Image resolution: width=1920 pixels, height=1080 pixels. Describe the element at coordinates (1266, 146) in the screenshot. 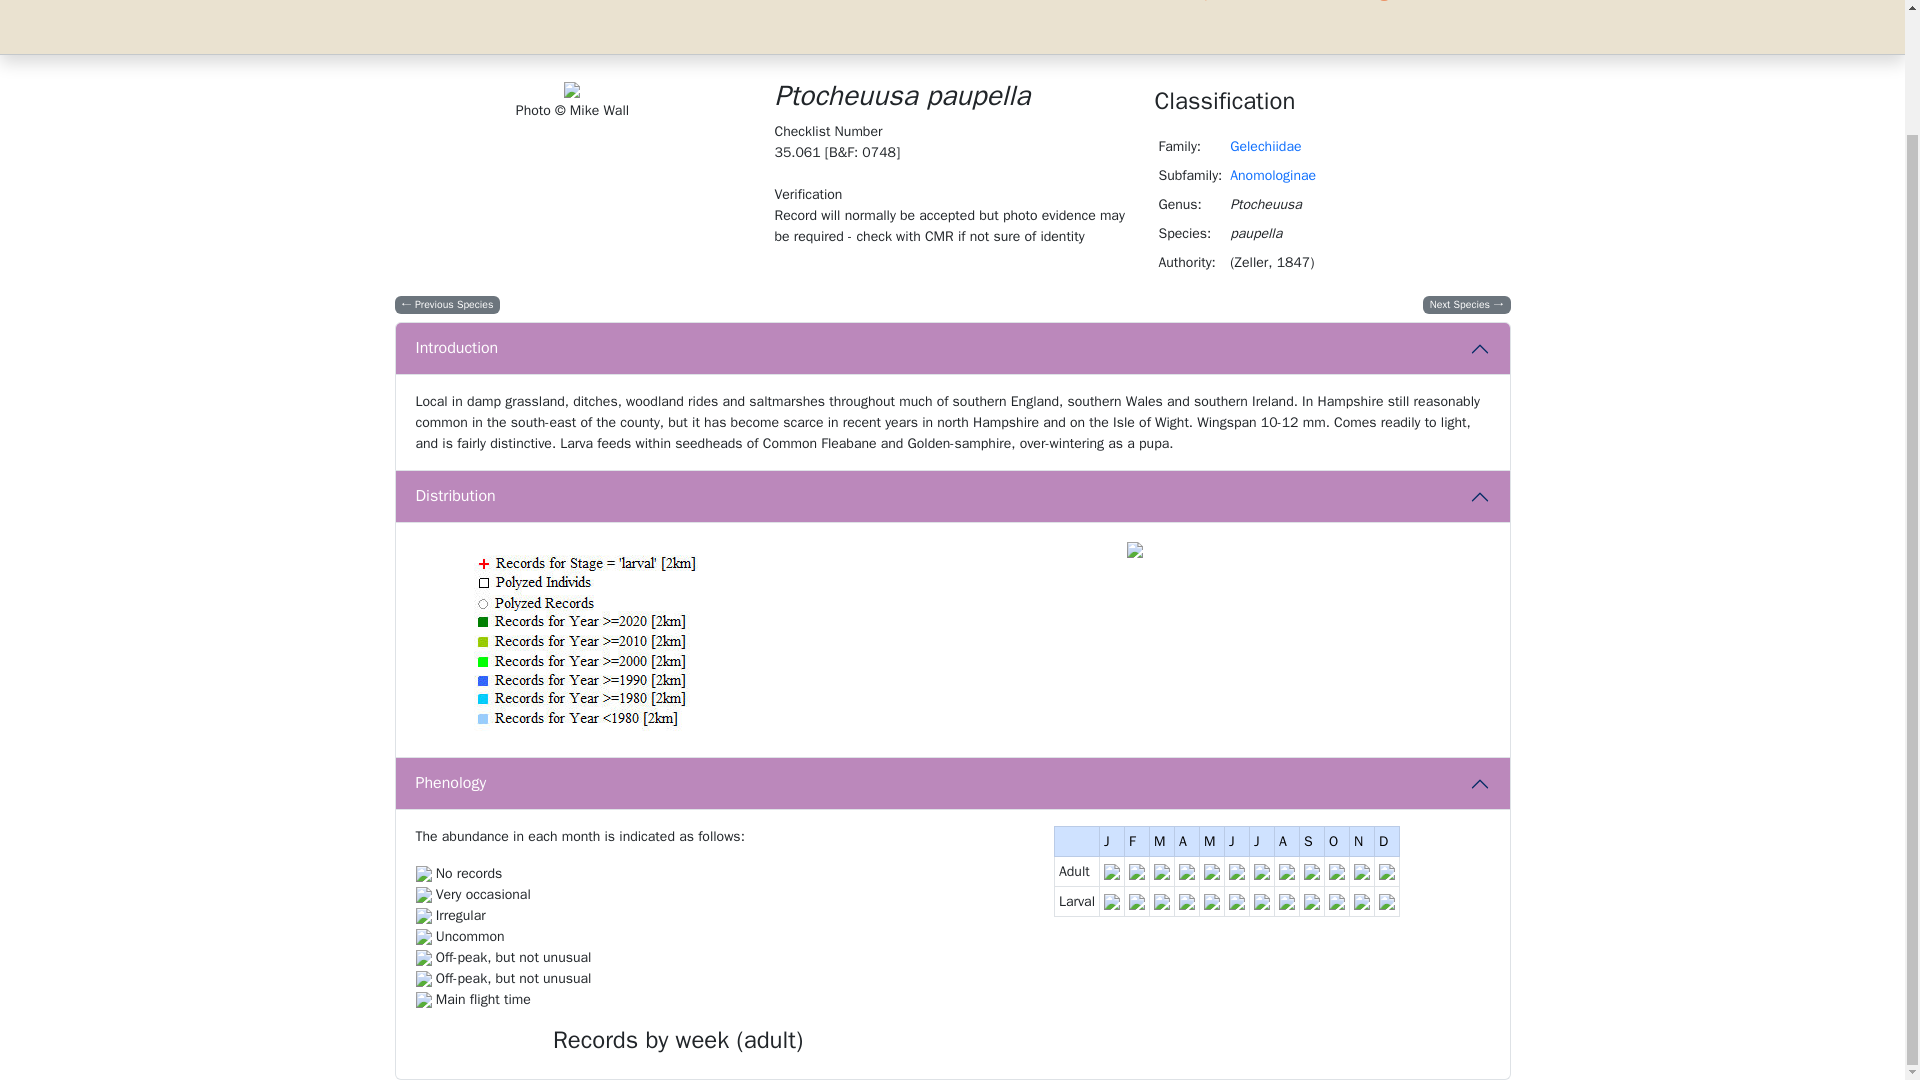

I see `Gelechiidae` at that location.